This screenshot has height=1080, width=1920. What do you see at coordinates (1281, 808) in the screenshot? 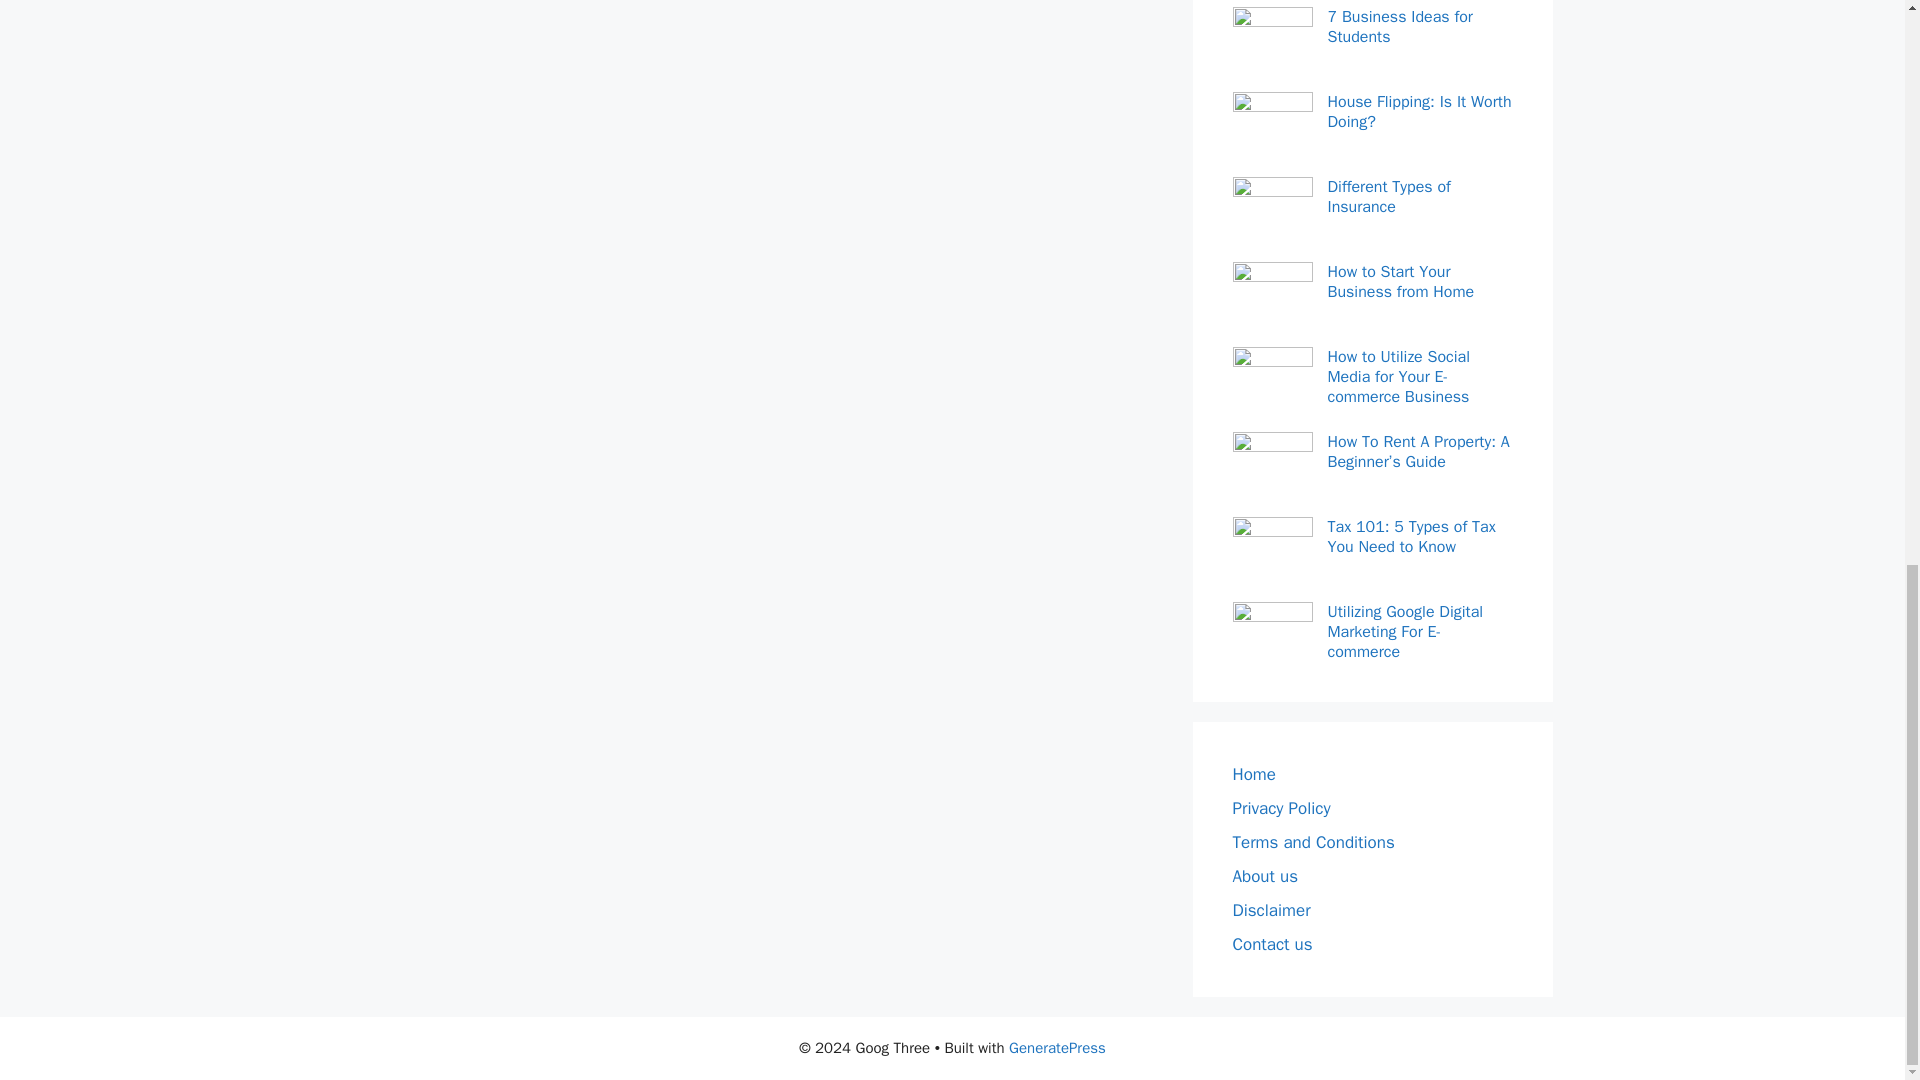
I see `Privacy Policy` at bounding box center [1281, 808].